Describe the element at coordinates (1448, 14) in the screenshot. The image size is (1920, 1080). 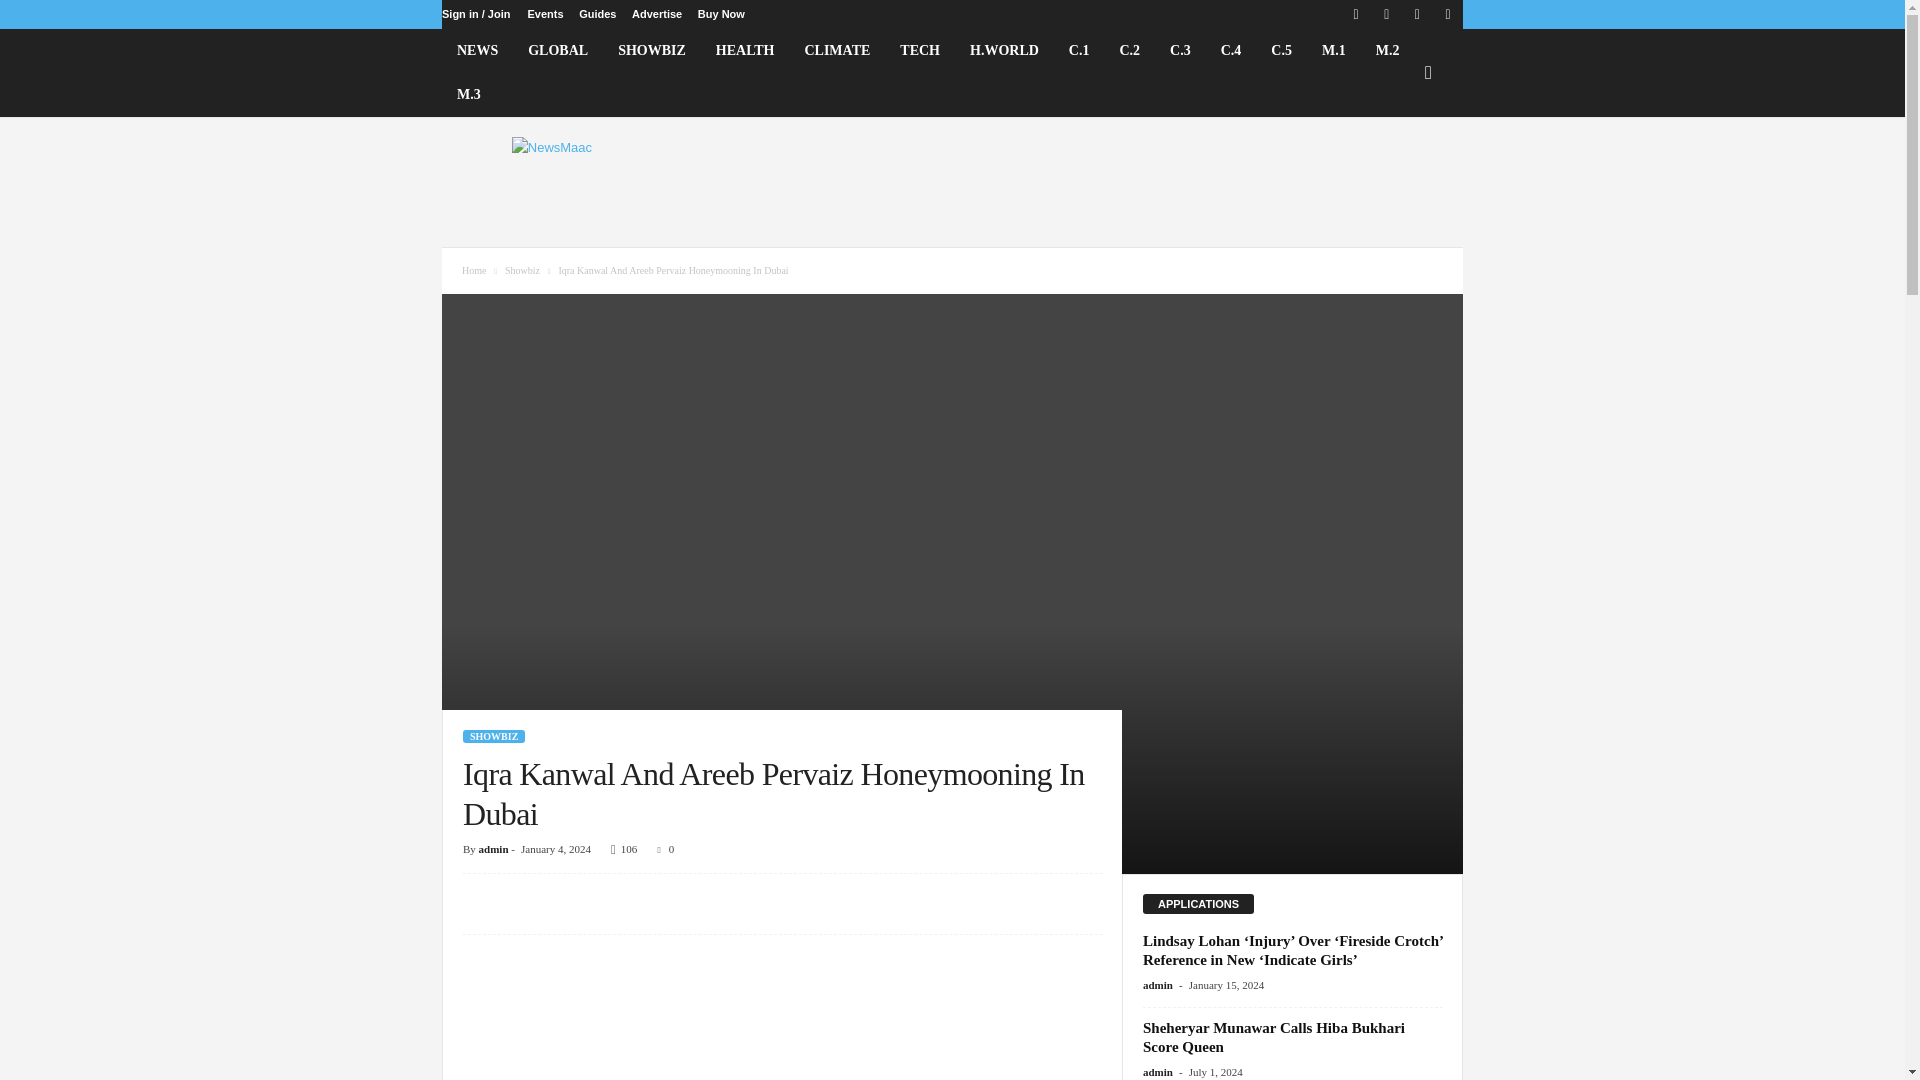
I see `Youtube` at that location.